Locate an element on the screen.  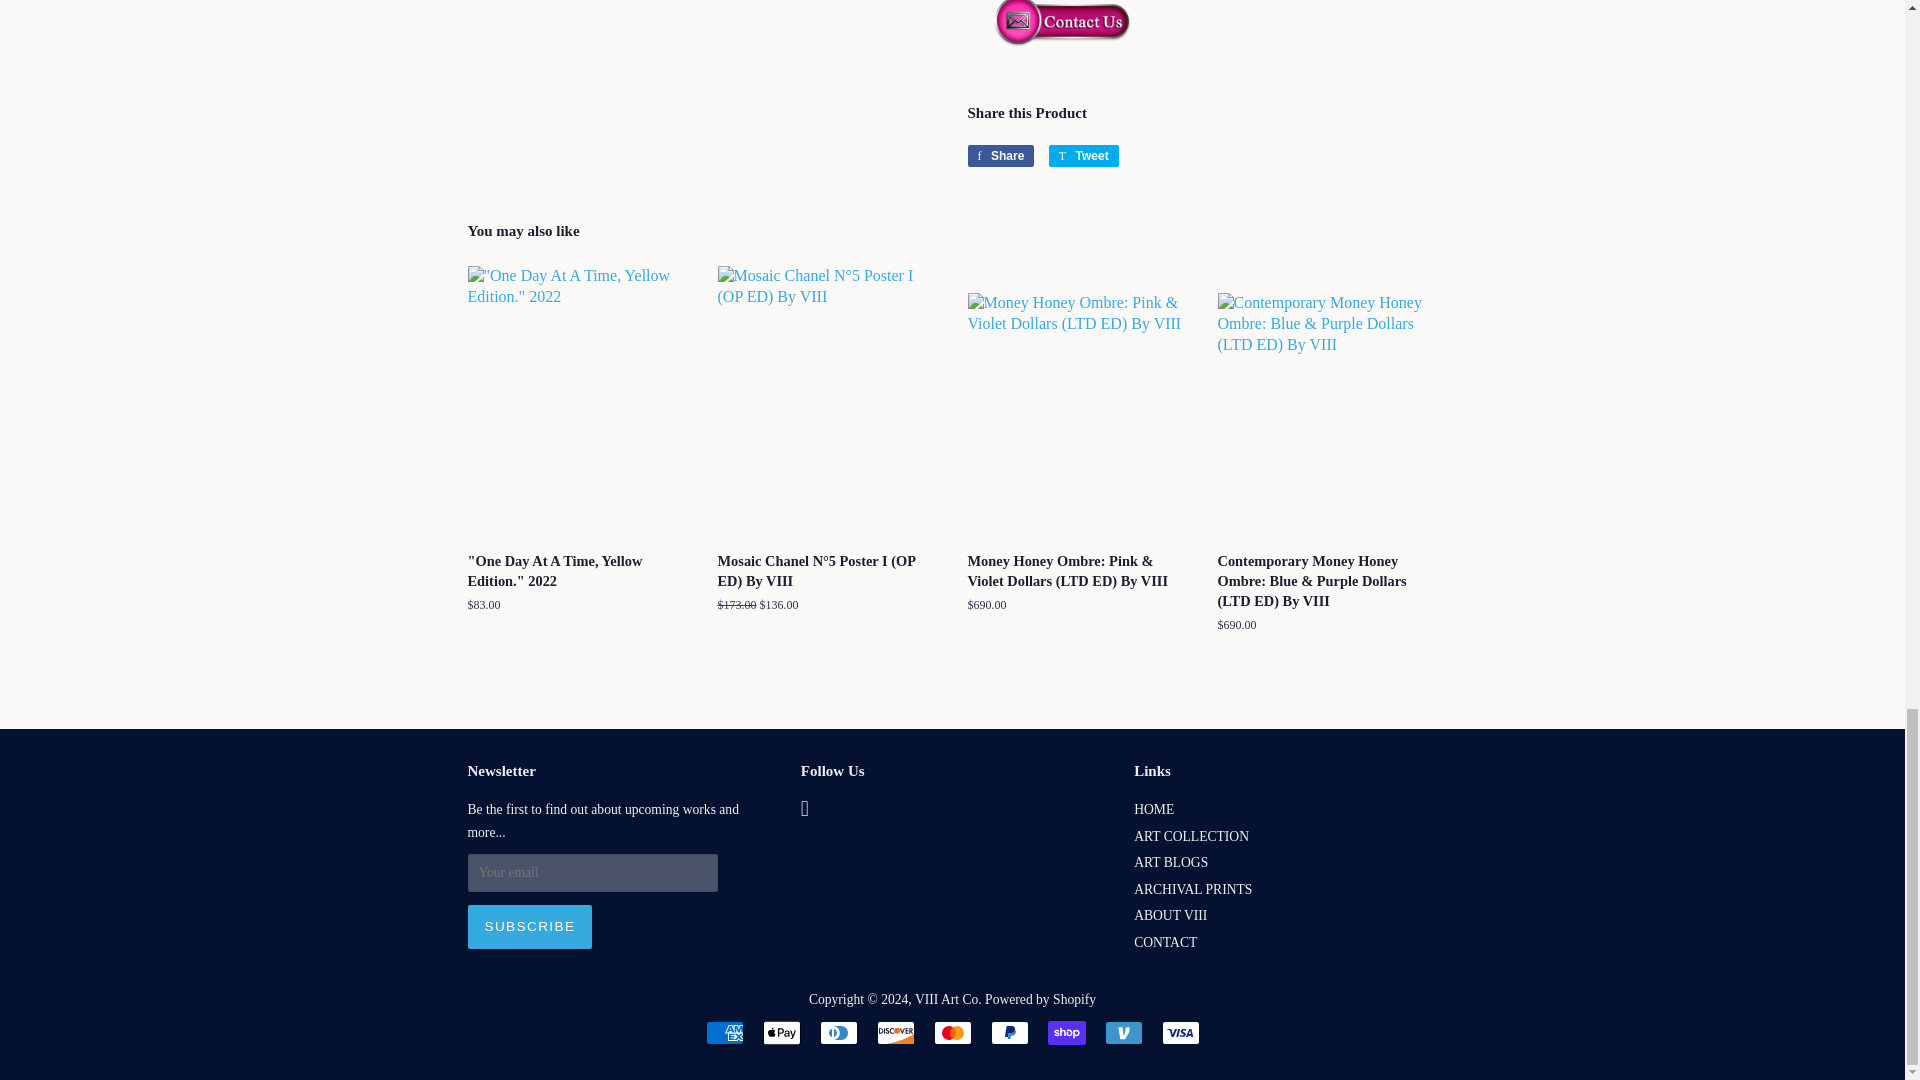
Tweet on Twitter is located at coordinates (1084, 156).